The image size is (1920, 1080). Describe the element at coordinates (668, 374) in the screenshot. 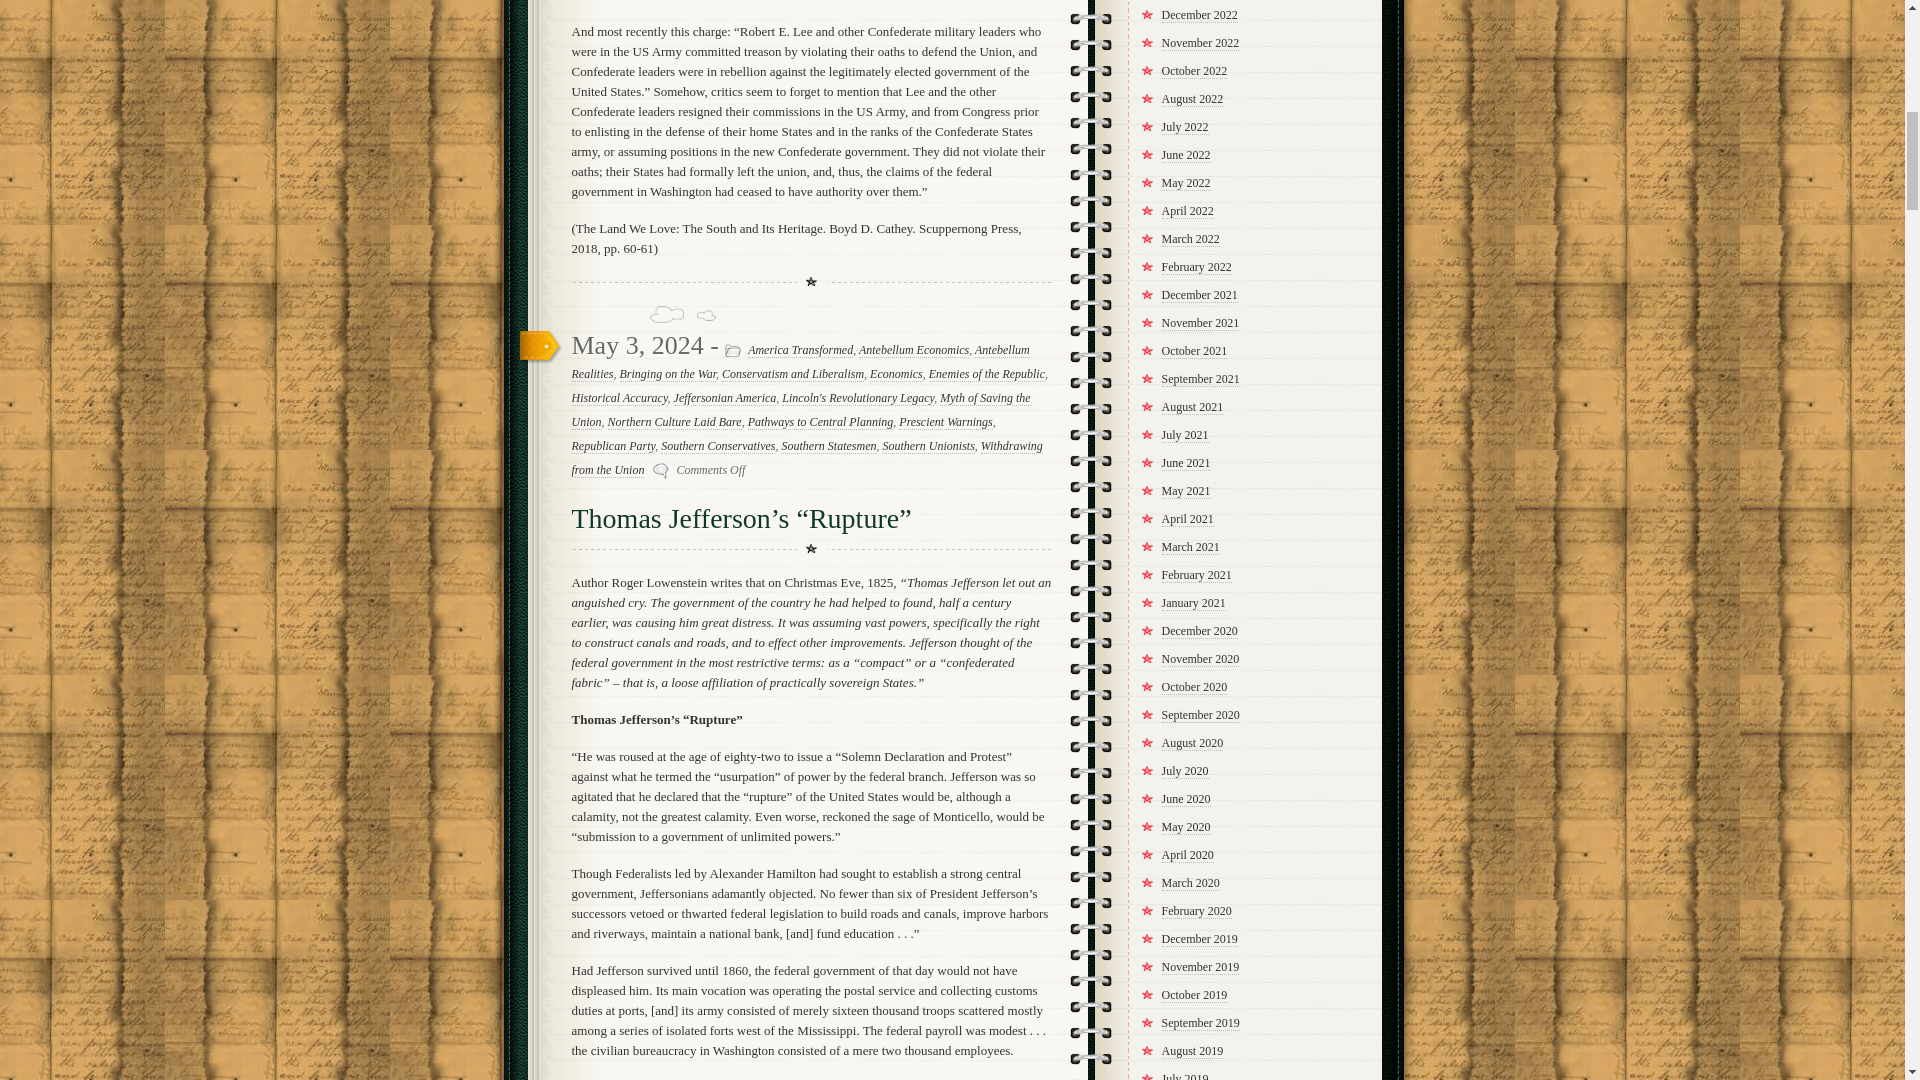

I see `Bringing on the War` at that location.